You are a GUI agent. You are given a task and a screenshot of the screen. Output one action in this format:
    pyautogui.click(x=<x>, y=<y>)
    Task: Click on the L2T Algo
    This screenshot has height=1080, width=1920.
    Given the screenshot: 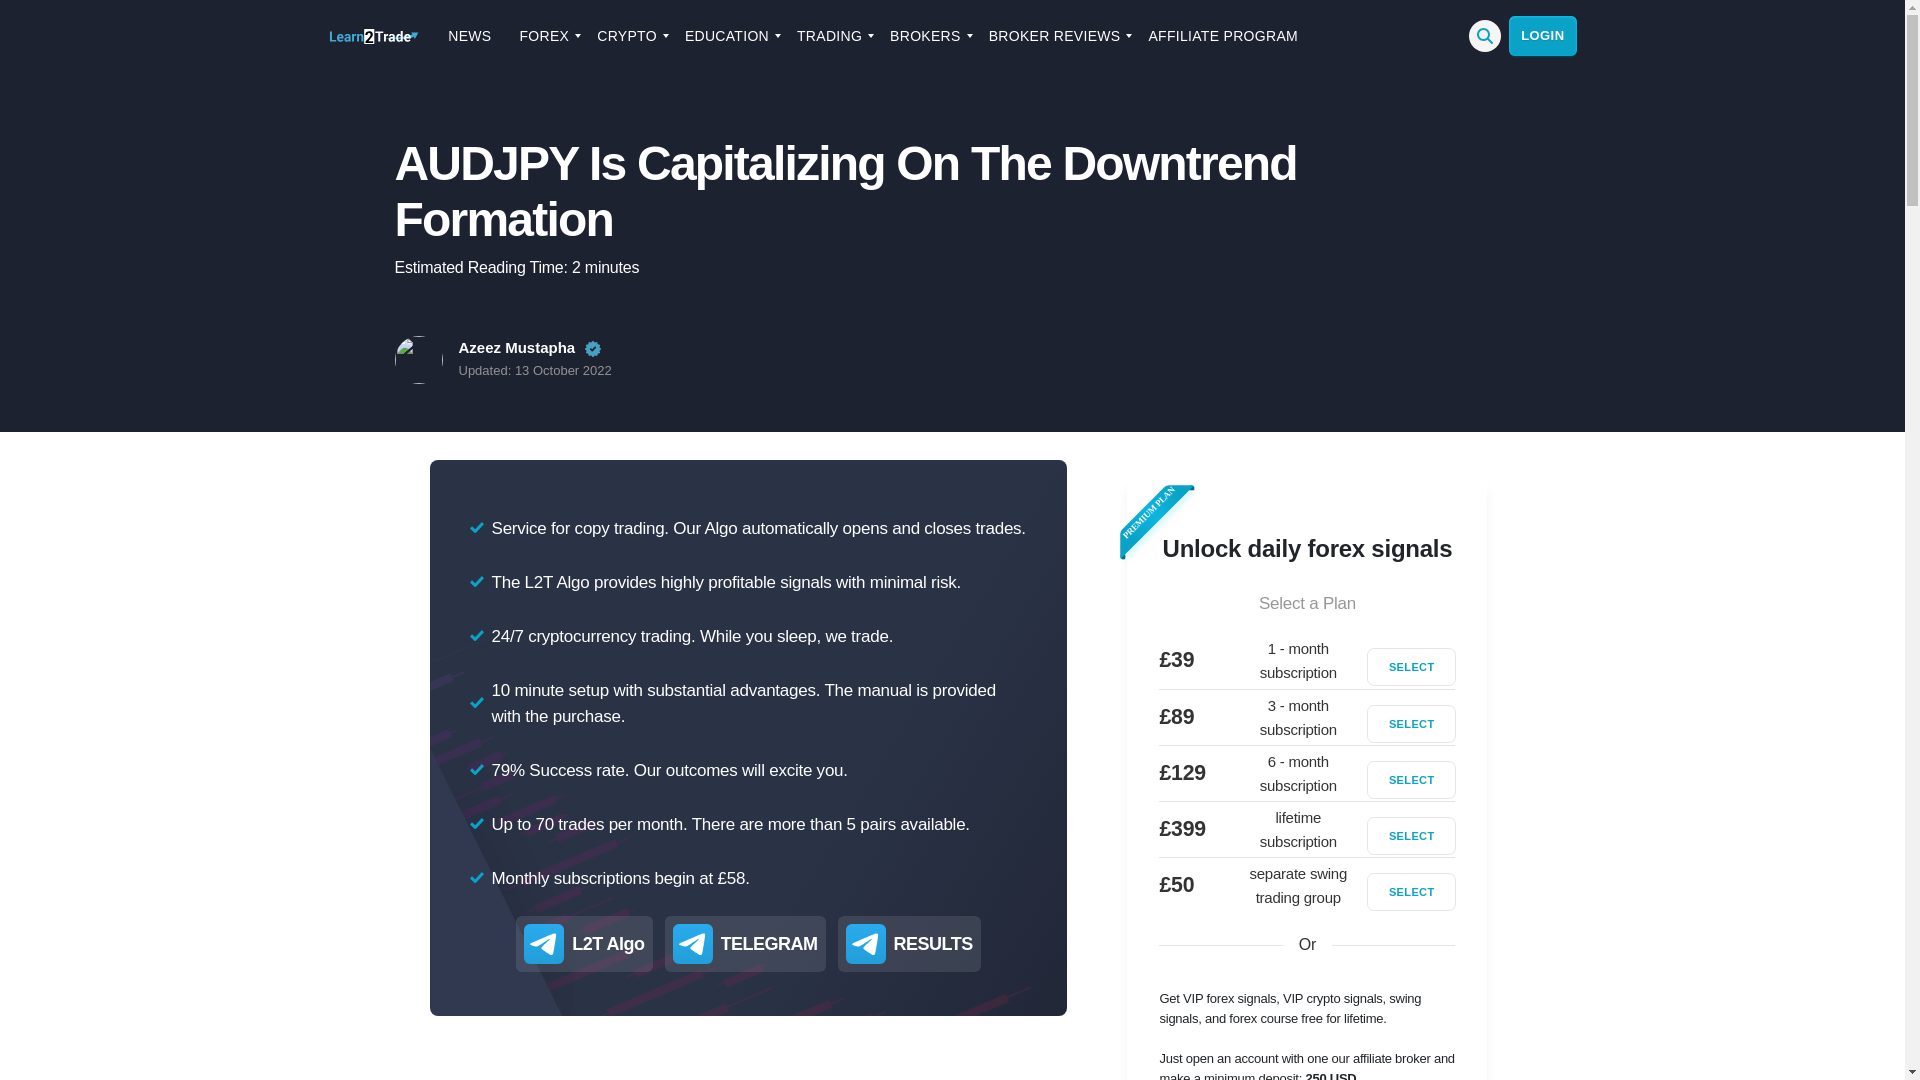 What is the action you would take?
    pyautogui.click(x=608, y=943)
    